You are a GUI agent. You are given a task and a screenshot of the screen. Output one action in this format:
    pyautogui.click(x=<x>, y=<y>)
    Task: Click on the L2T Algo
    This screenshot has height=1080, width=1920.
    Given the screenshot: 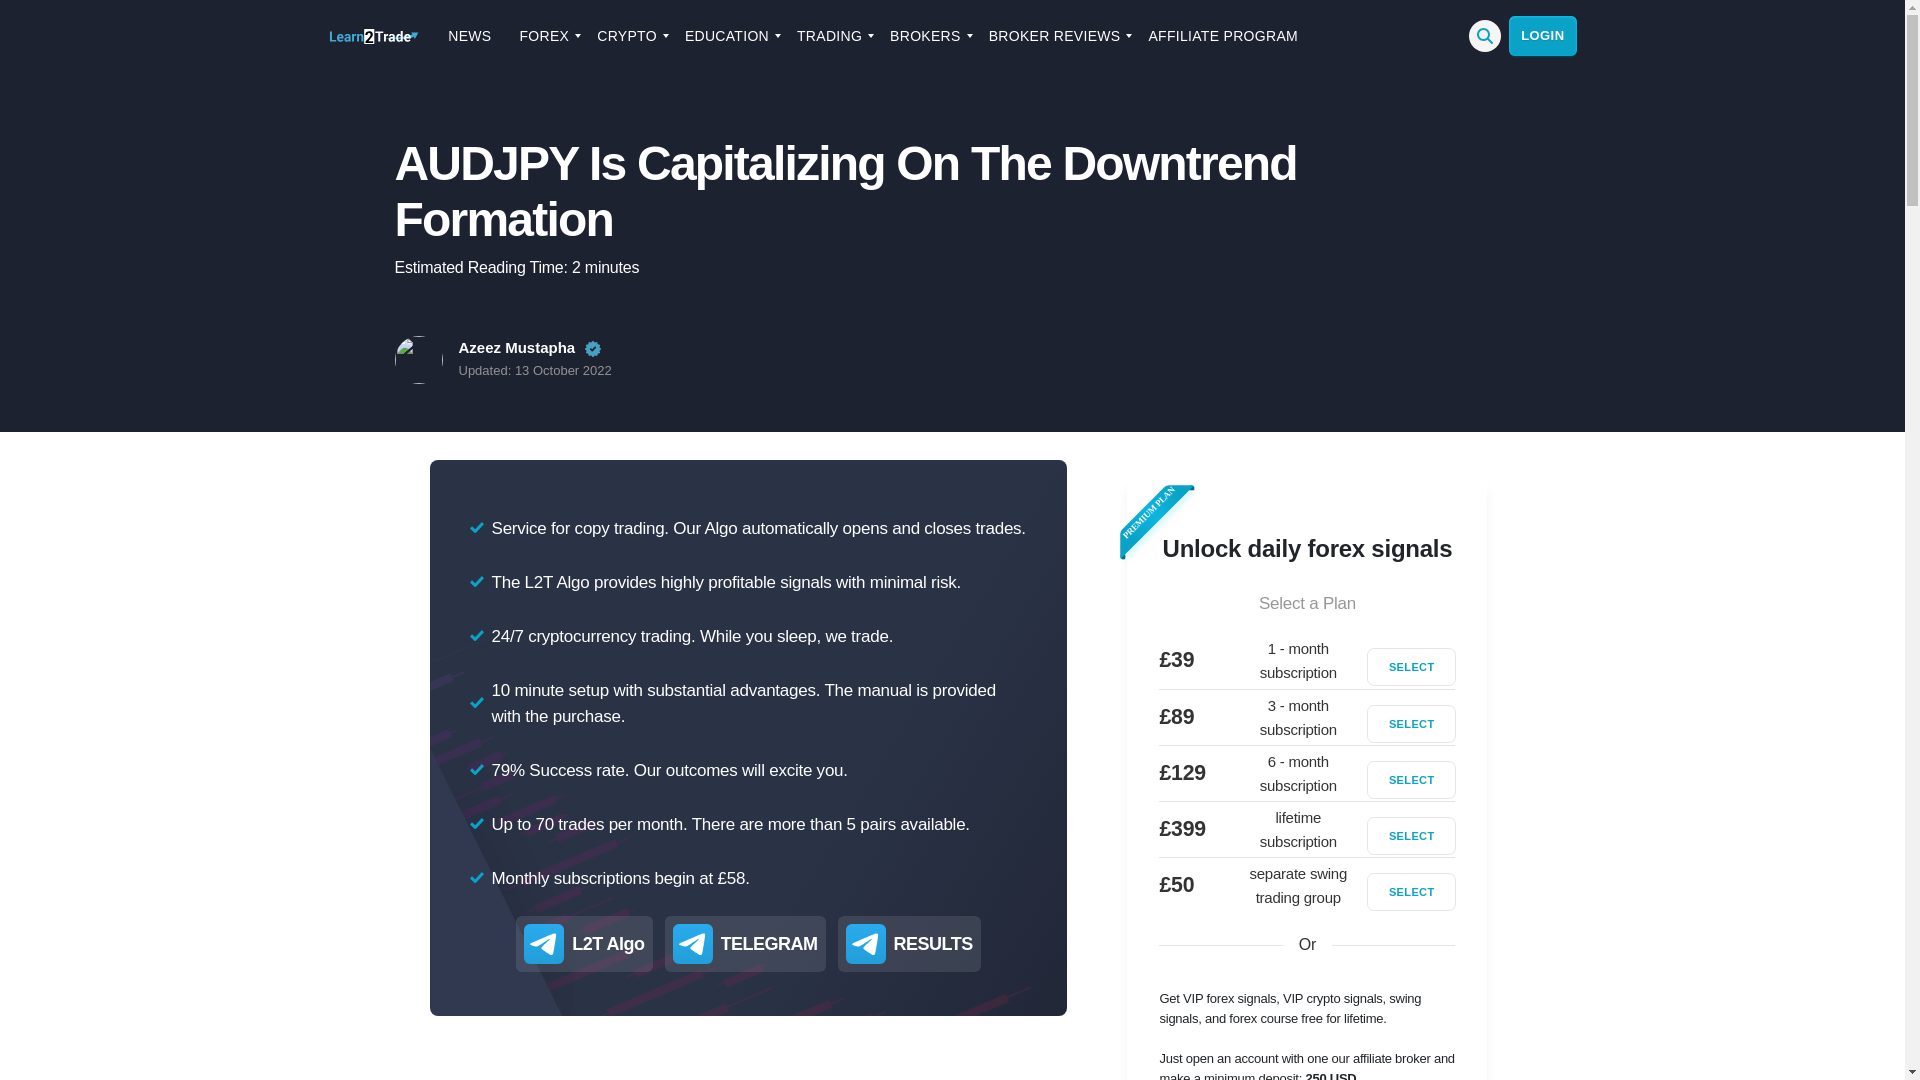 What is the action you would take?
    pyautogui.click(x=608, y=943)
    